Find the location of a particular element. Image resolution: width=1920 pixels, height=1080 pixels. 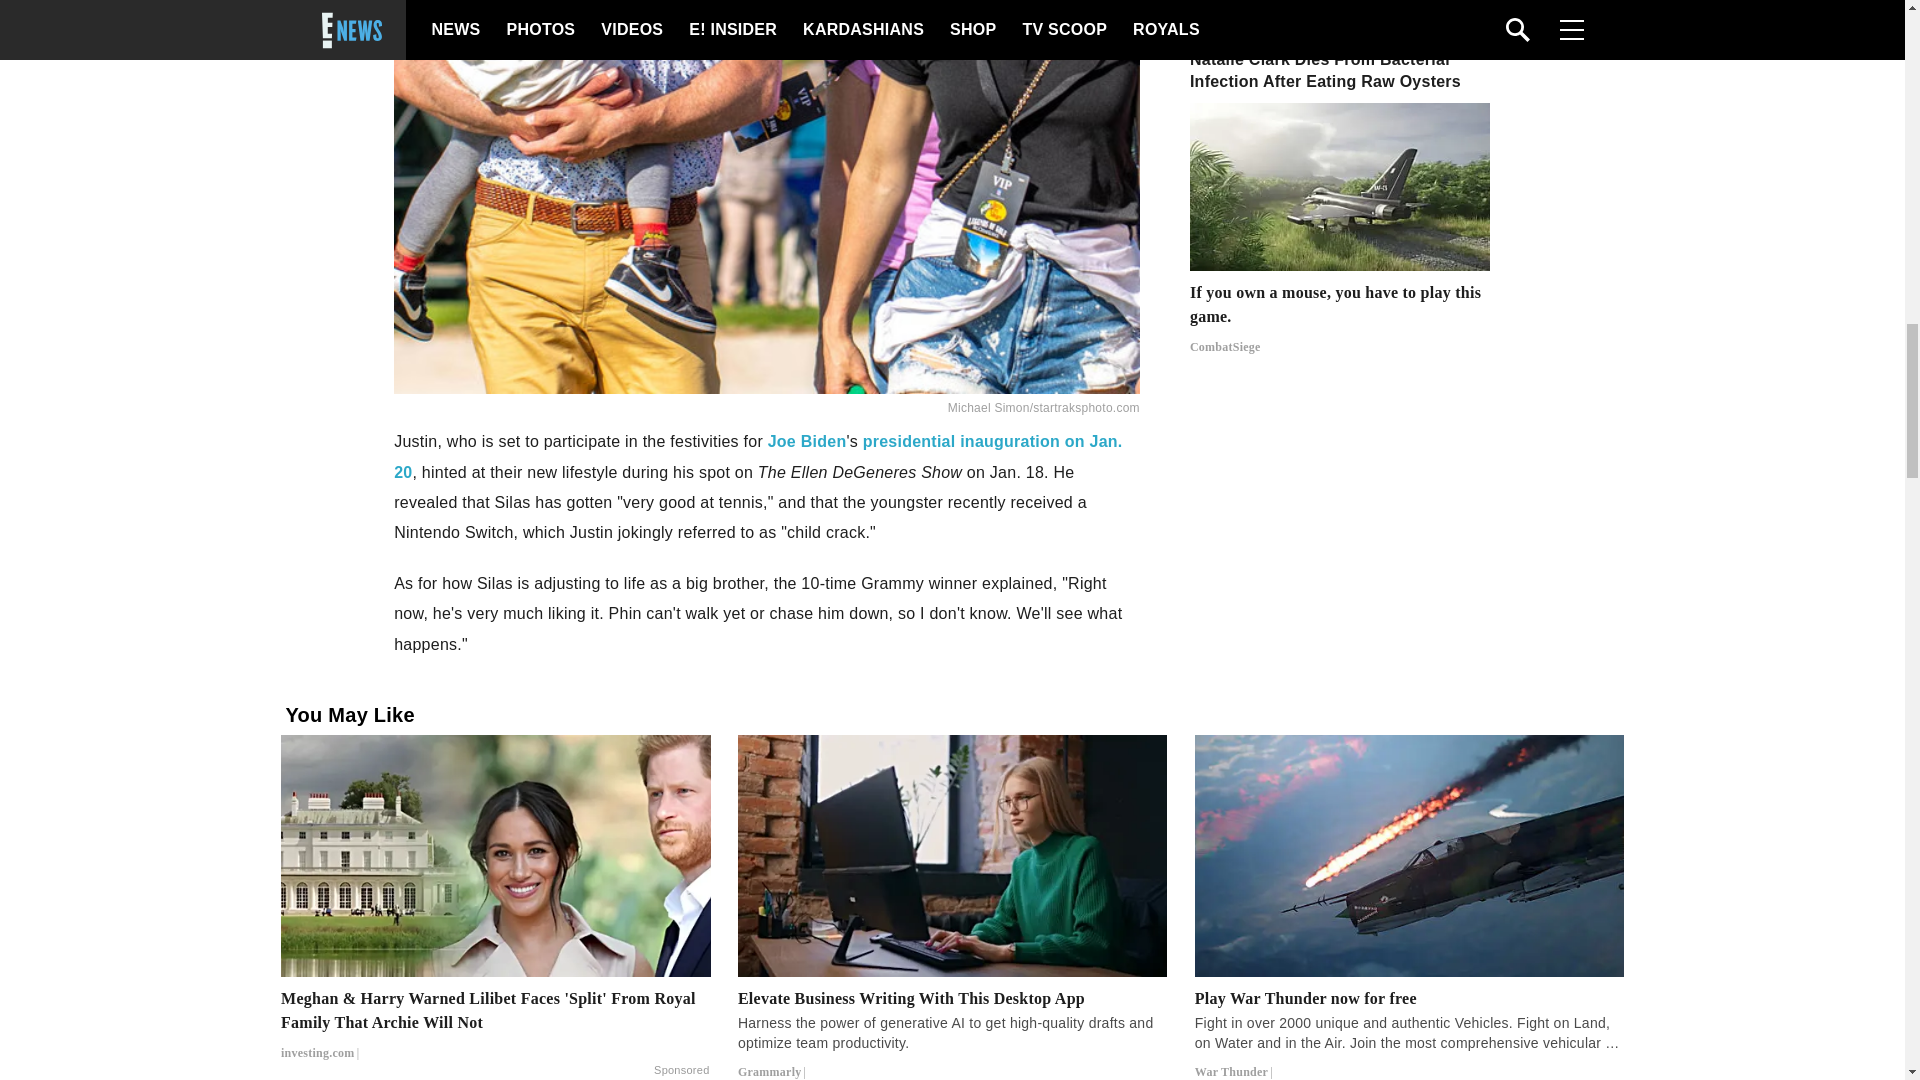

presidential inauguration on Jan. 20 is located at coordinates (757, 456).